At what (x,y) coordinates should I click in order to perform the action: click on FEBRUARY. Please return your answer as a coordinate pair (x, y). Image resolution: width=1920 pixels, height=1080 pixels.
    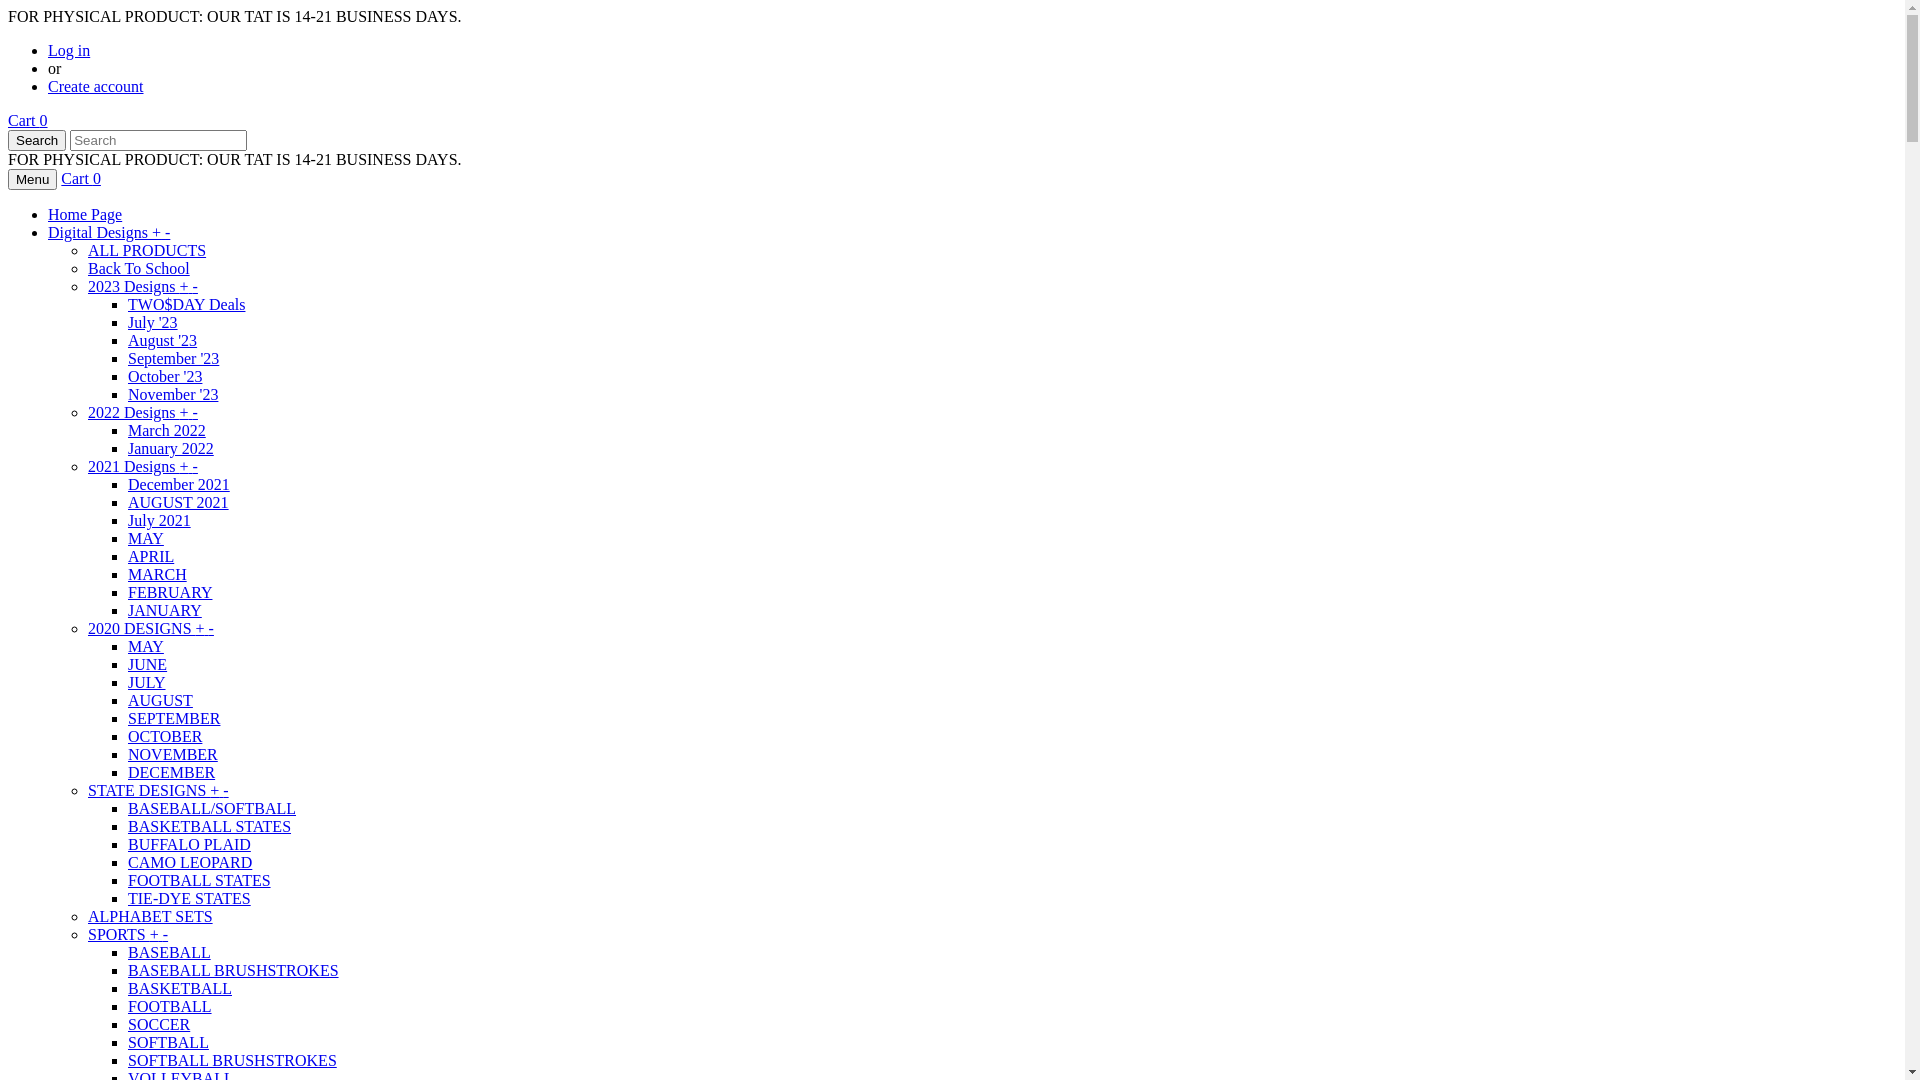
    Looking at the image, I should click on (170, 592).